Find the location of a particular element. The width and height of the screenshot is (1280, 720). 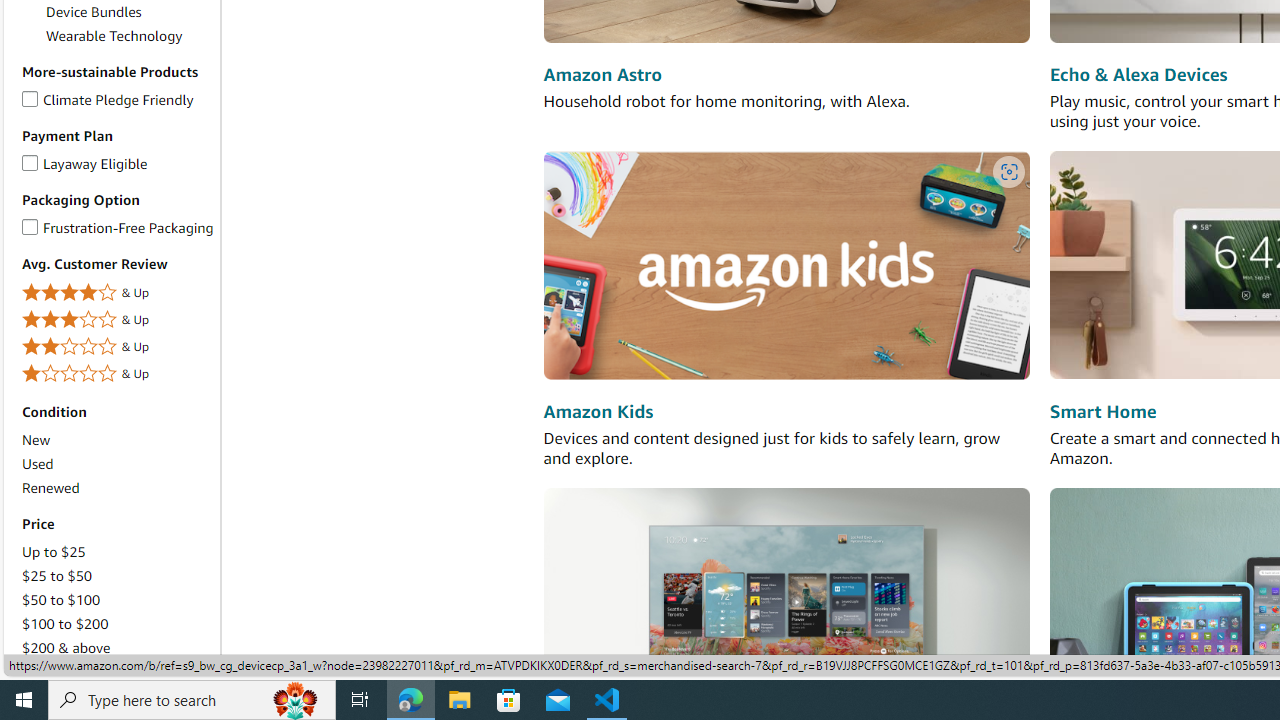

Up to $25 is located at coordinates (117, 552).